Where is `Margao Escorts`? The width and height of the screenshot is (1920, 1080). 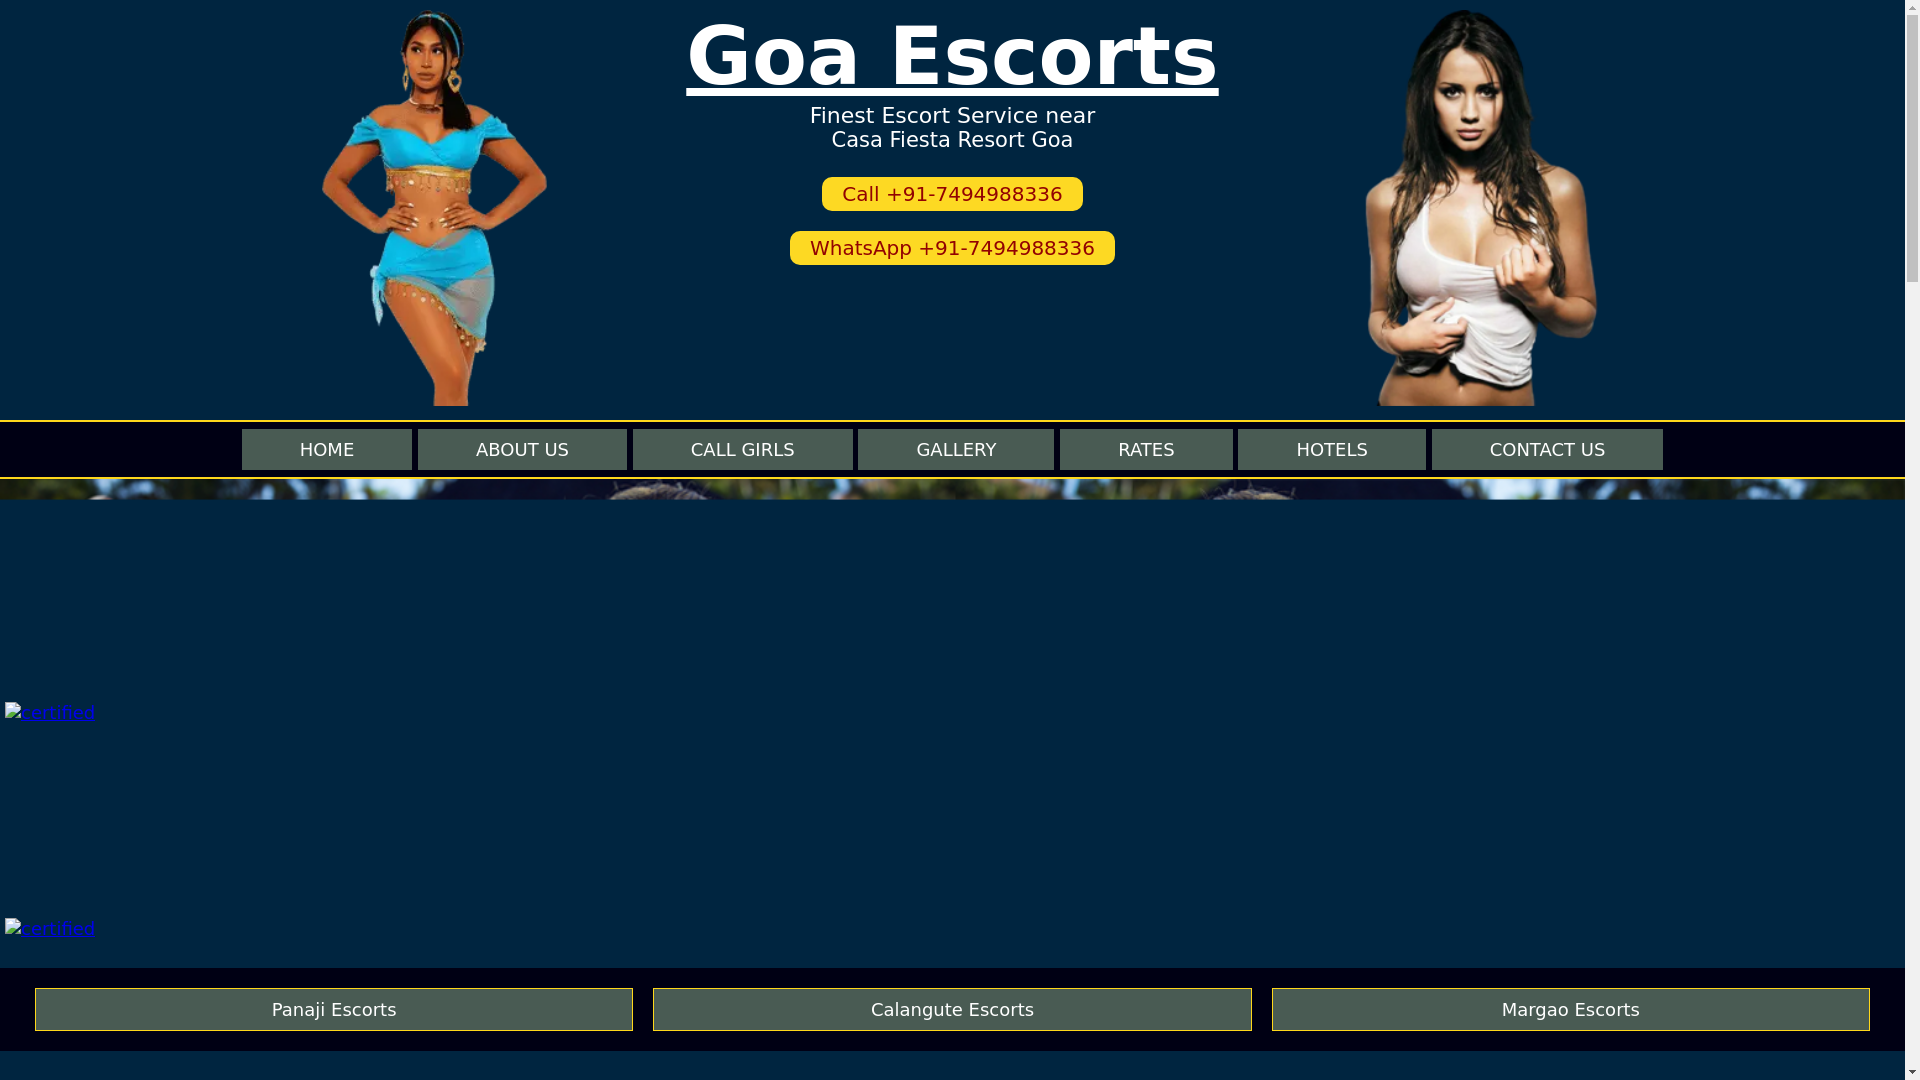
Margao Escorts is located at coordinates (1570, 1010).